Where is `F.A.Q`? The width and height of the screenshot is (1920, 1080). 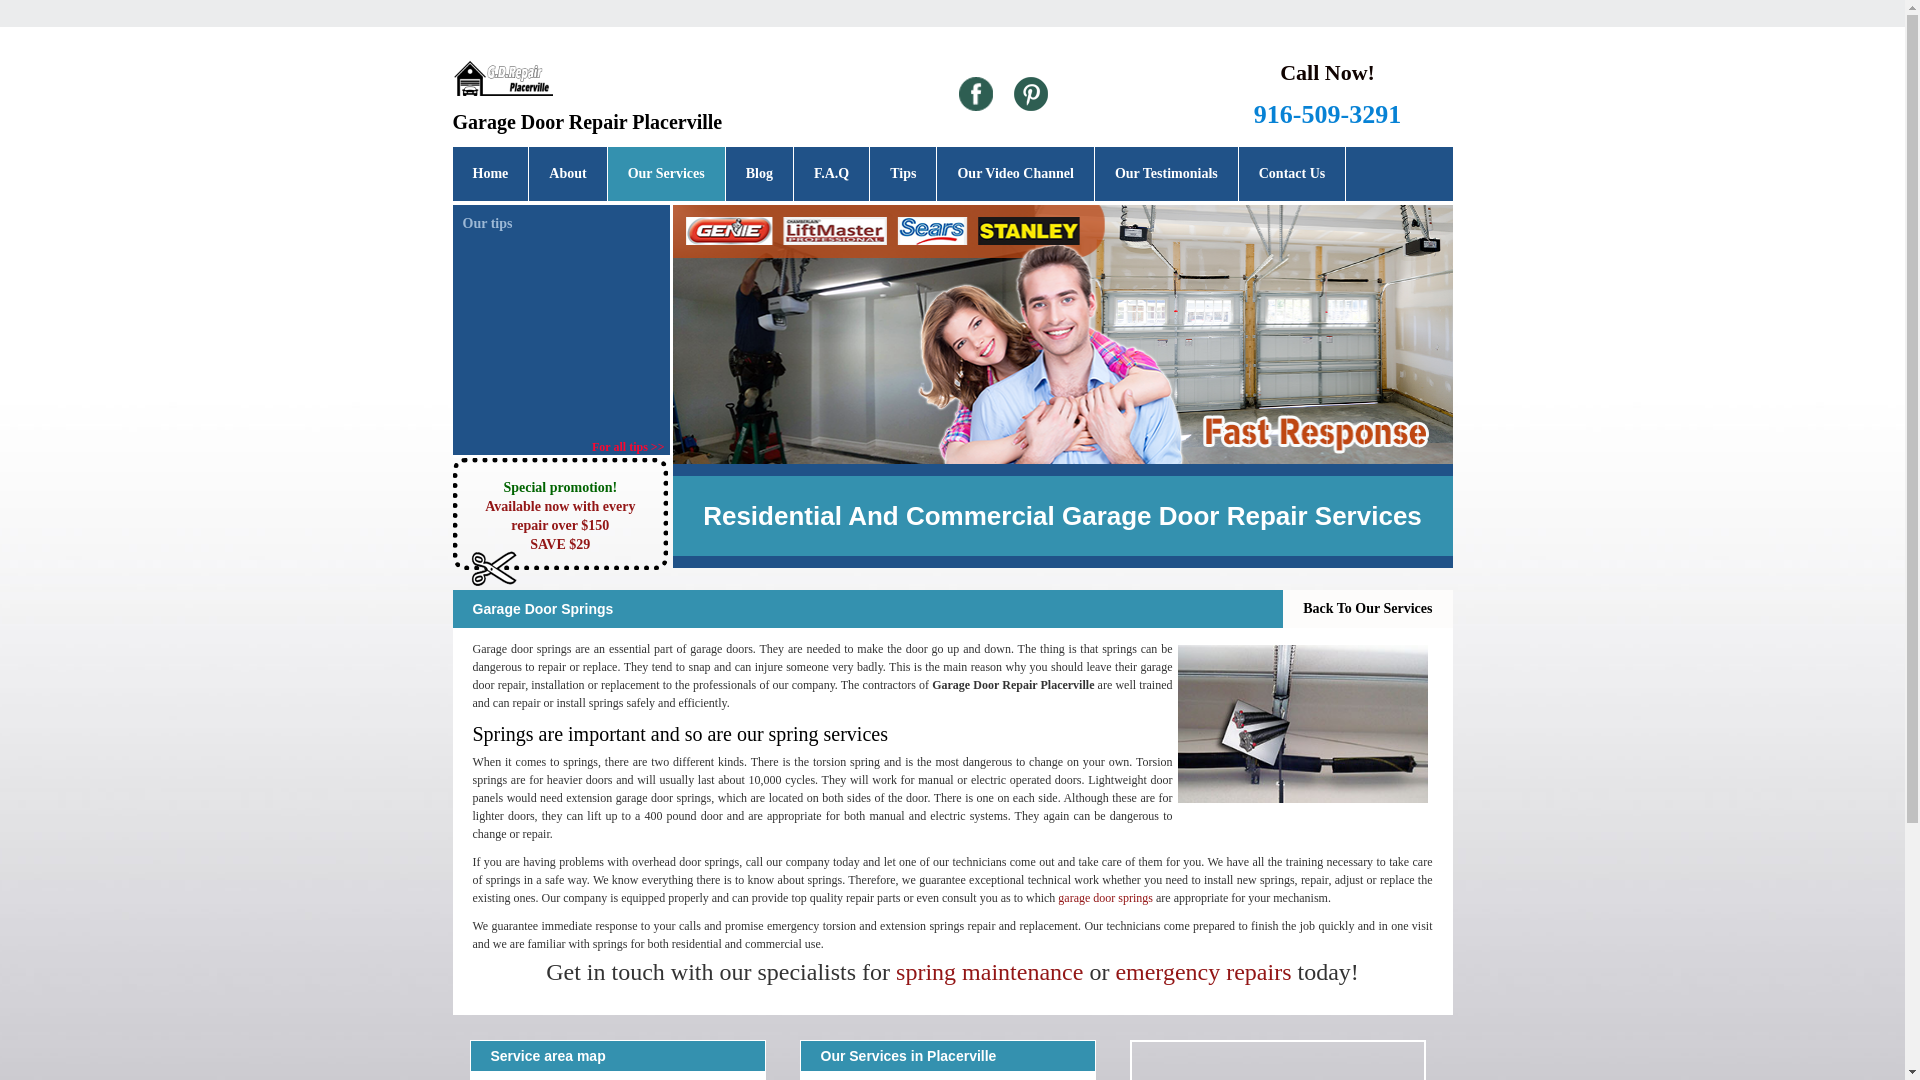
F.A.Q is located at coordinates (832, 173).